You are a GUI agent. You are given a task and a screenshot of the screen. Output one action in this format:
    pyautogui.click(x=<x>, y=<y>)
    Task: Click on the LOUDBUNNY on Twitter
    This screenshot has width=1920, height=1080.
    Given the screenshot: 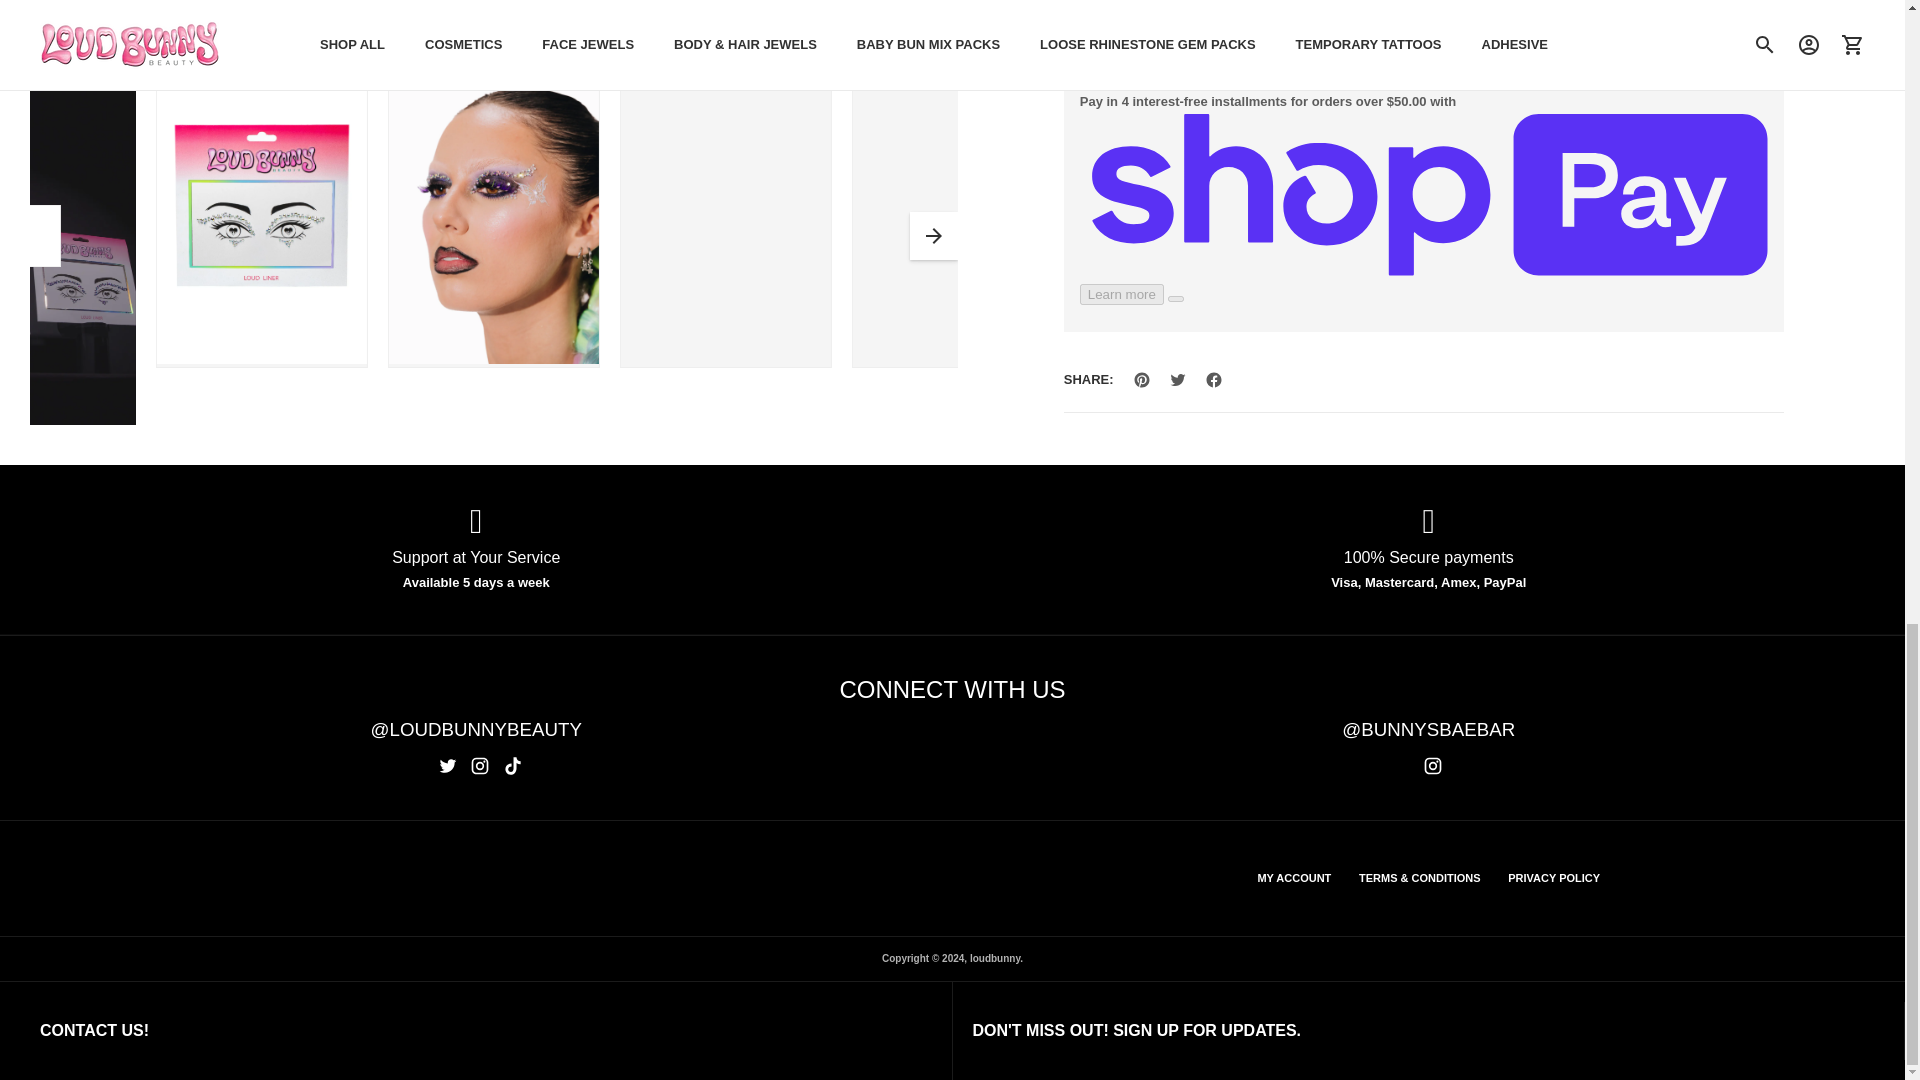 What is the action you would take?
    pyautogui.click(x=448, y=766)
    